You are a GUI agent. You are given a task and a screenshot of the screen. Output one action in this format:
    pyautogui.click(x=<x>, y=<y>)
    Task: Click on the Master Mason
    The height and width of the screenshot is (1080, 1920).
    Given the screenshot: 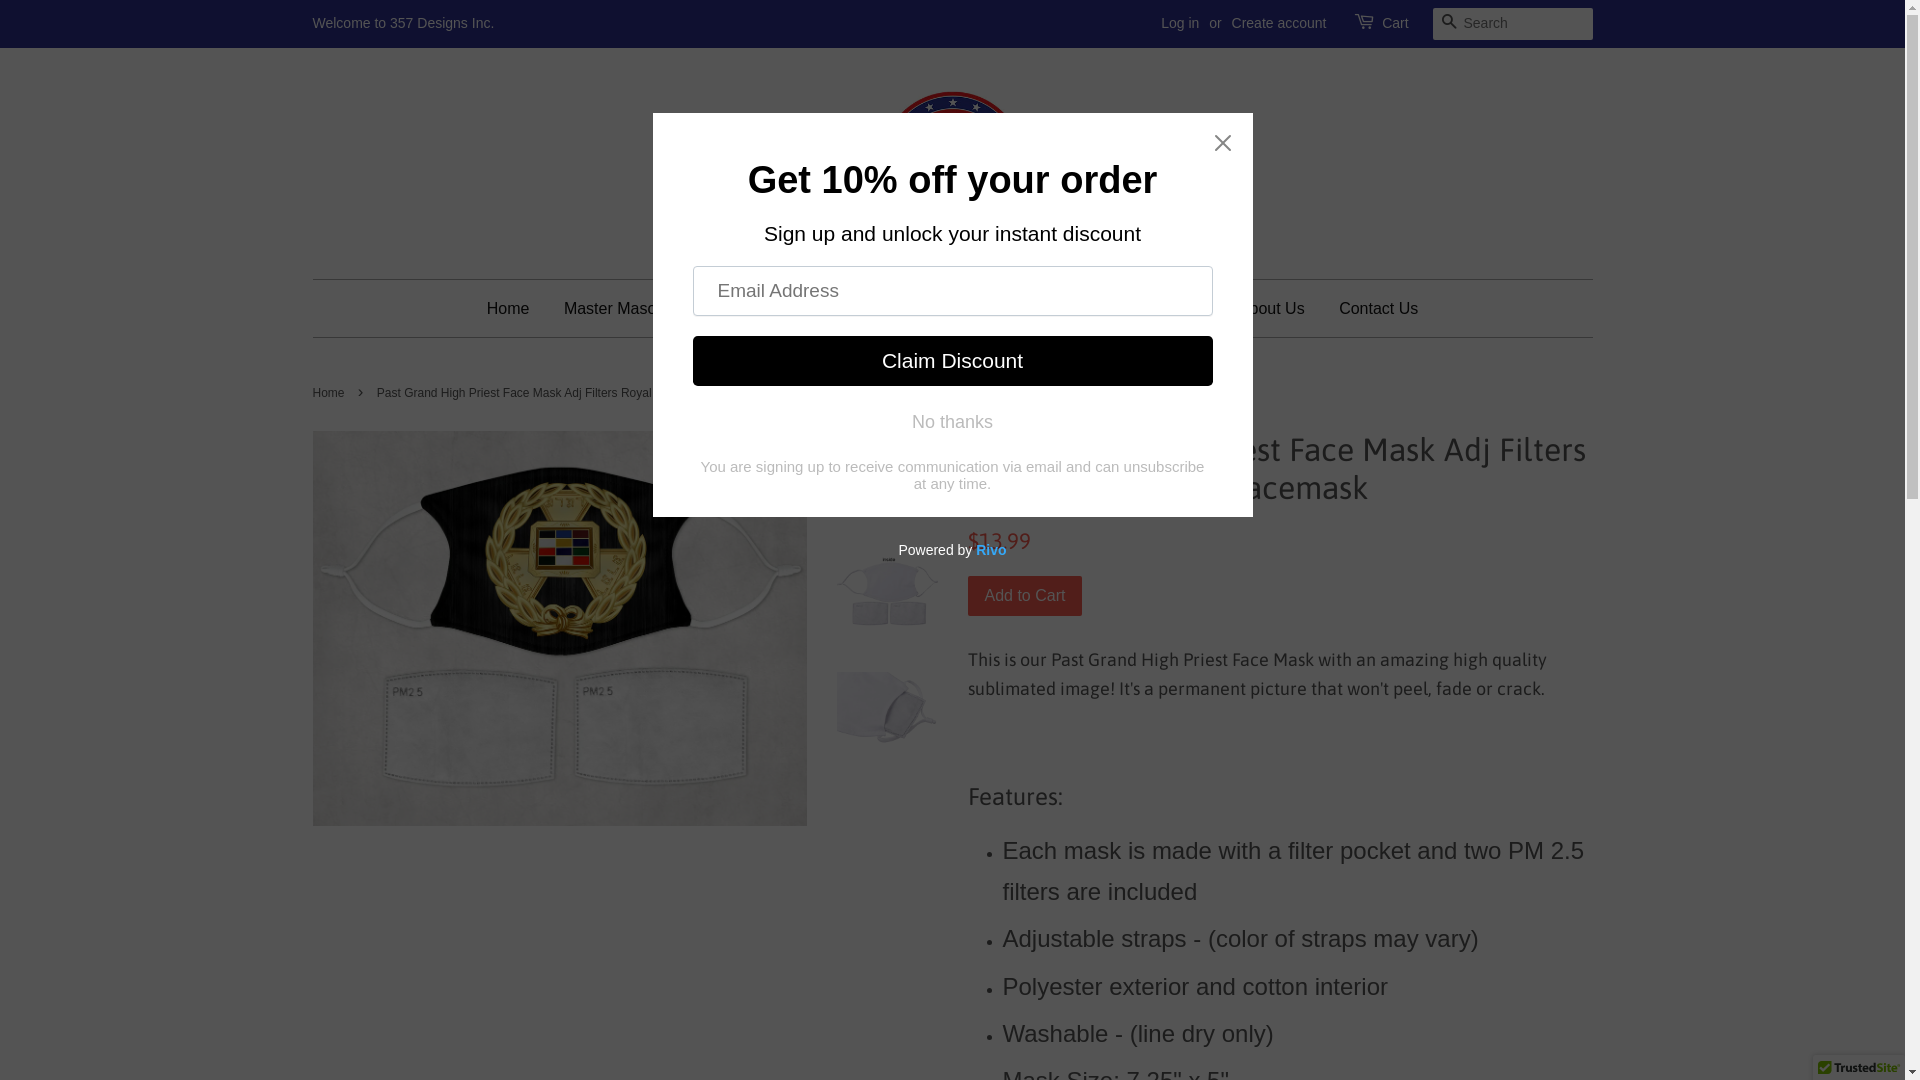 What is the action you would take?
    pyautogui.click(x=622, y=308)
    